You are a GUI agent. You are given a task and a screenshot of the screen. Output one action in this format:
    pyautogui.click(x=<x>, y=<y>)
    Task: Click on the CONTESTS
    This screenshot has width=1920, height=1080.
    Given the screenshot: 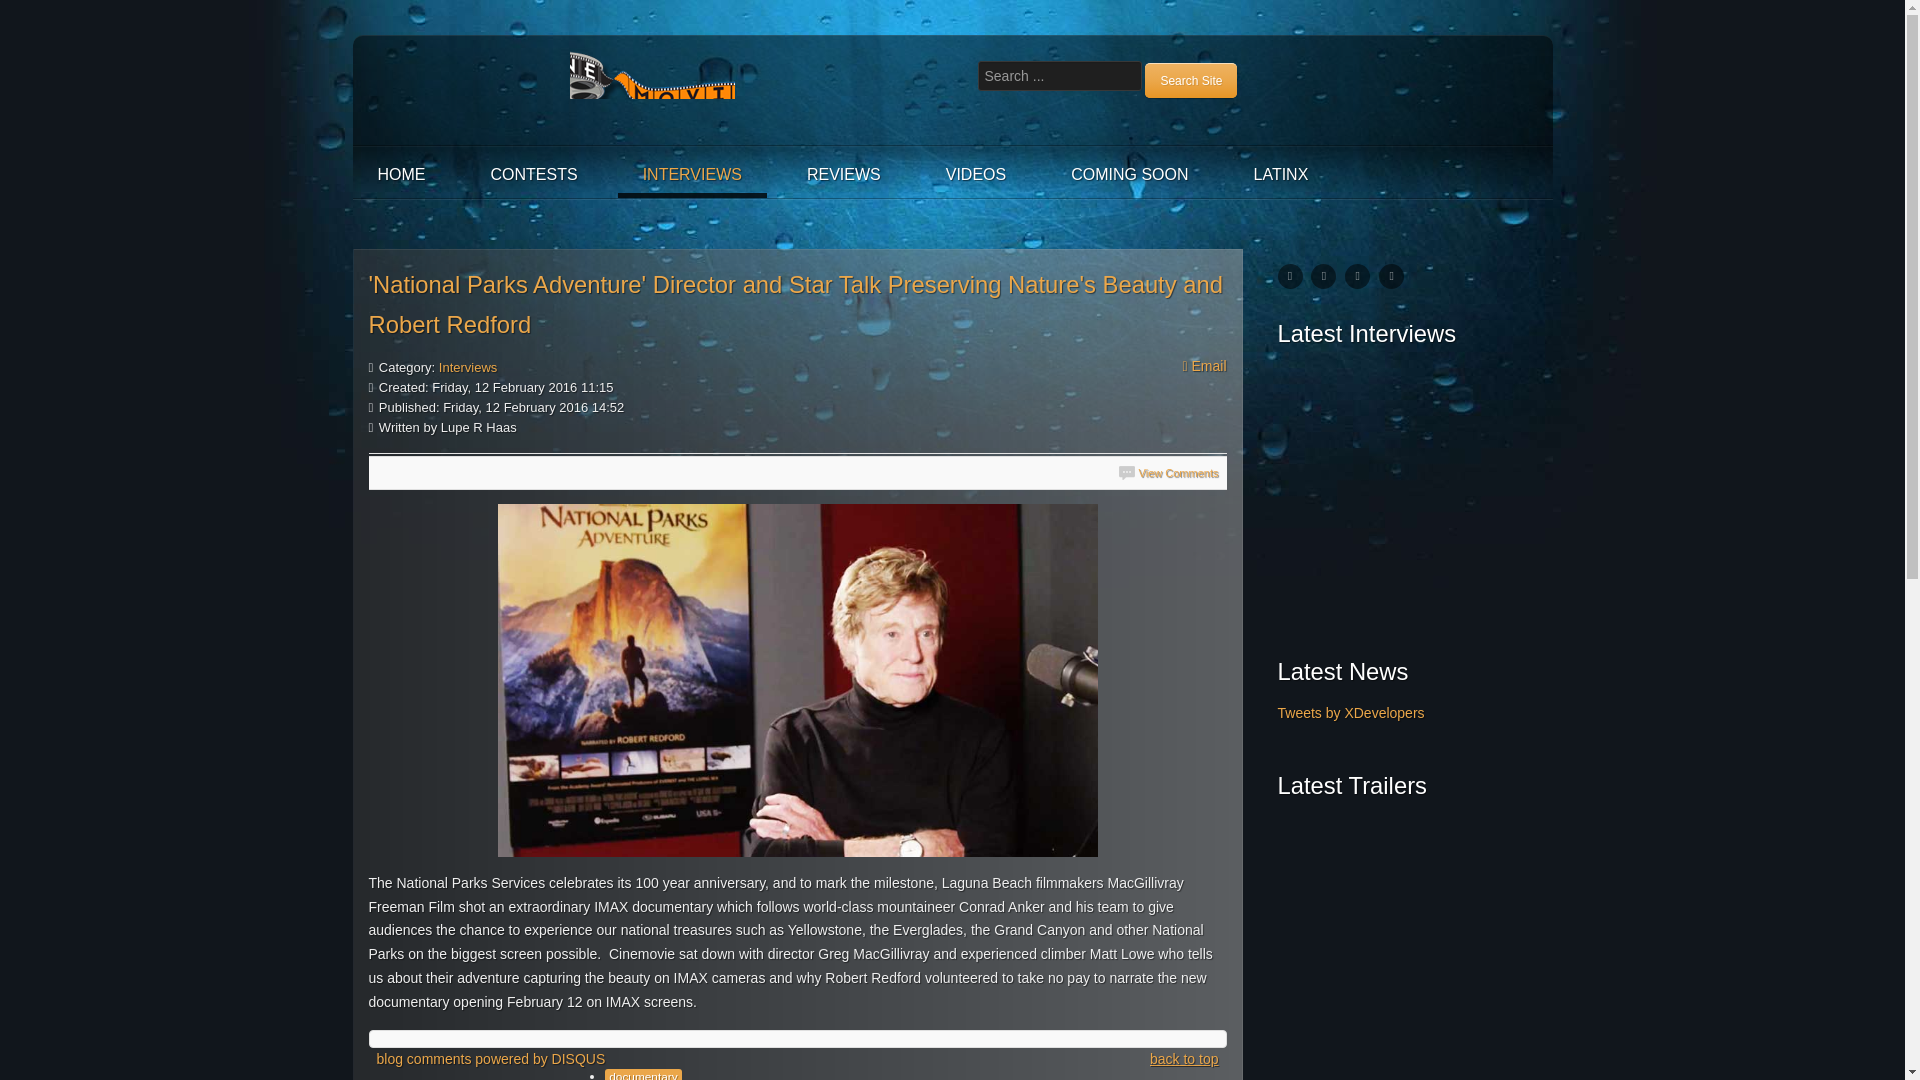 What is the action you would take?
    pyautogui.click(x=534, y=174)
    